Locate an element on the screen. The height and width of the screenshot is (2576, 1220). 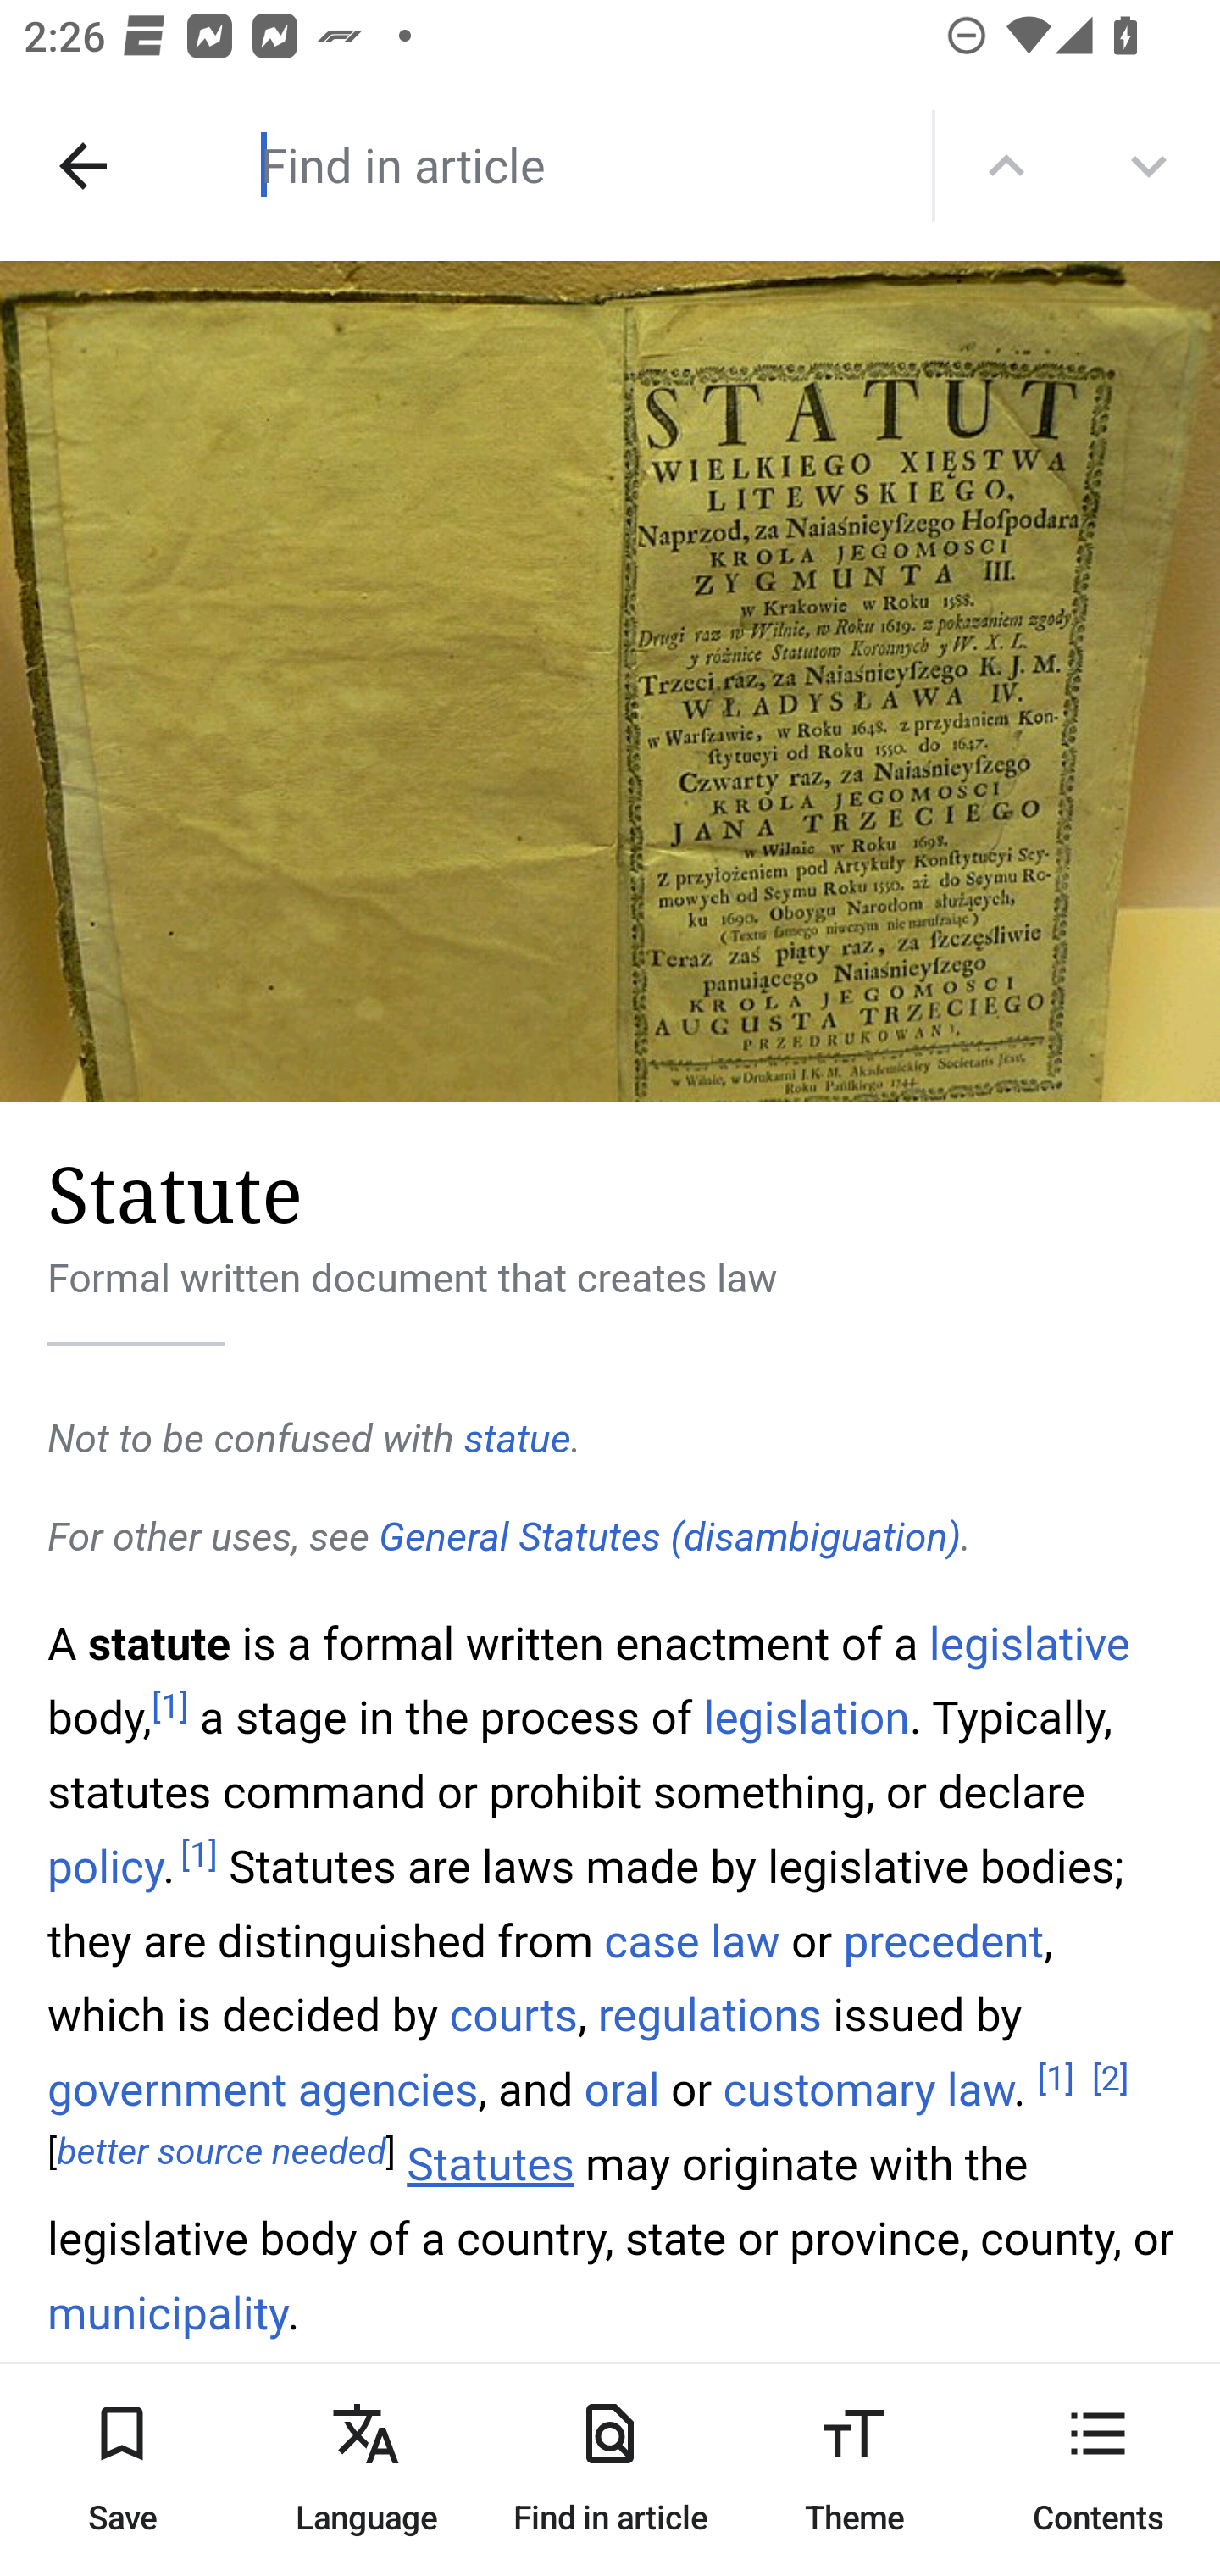
Image: Statute is located at coordinates (610, 681).